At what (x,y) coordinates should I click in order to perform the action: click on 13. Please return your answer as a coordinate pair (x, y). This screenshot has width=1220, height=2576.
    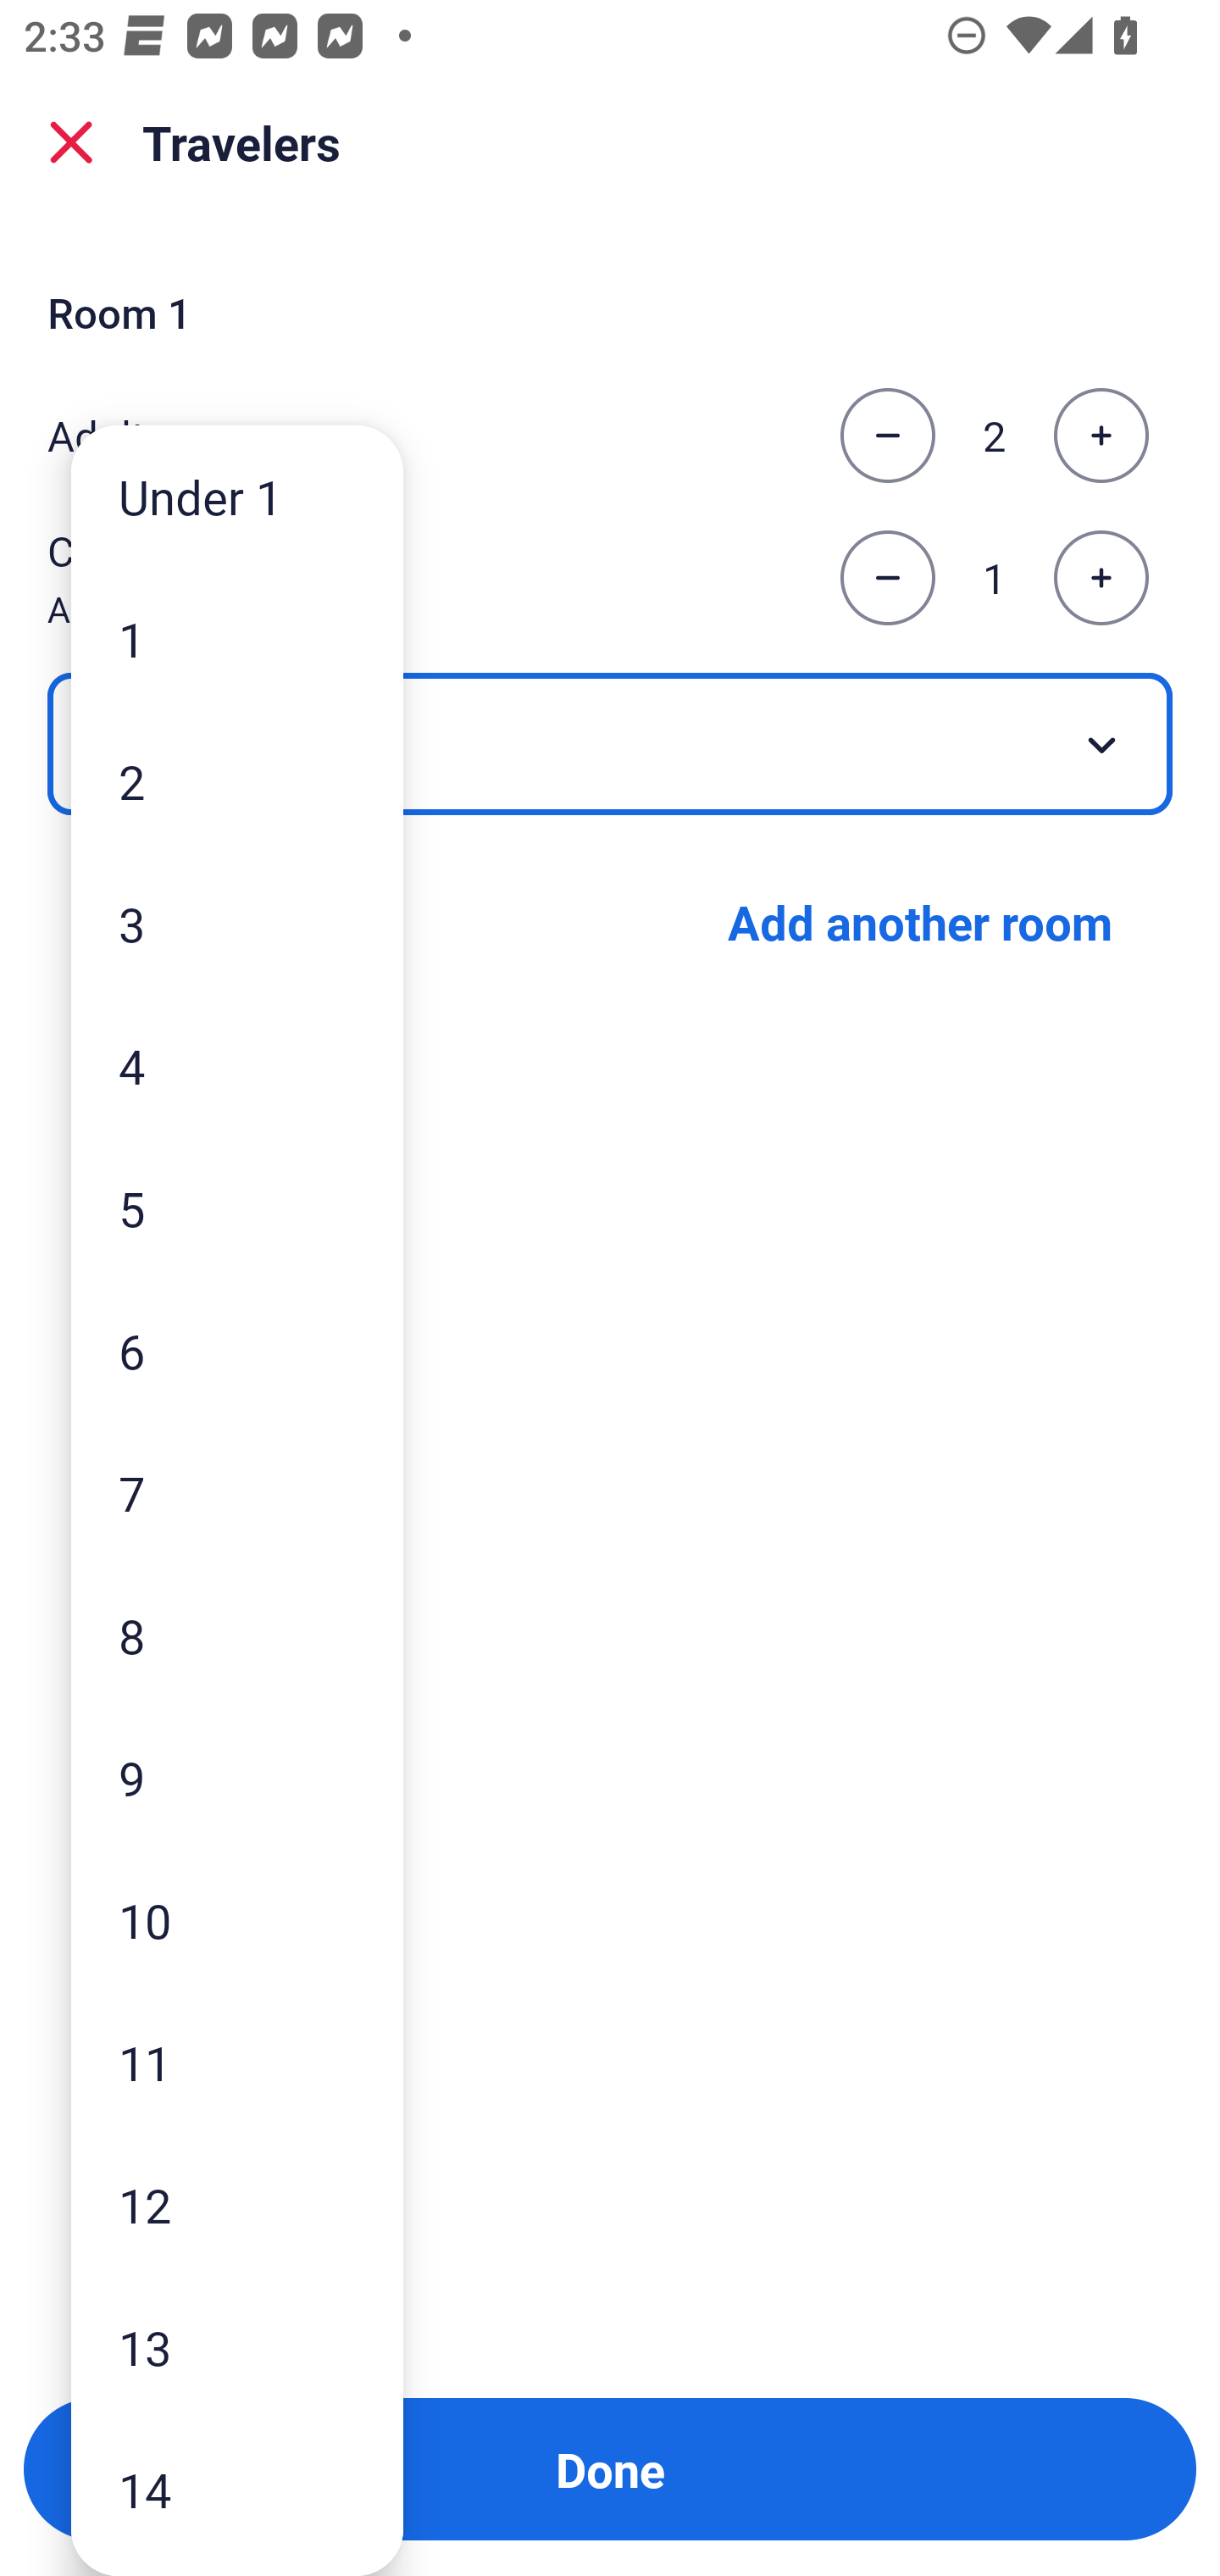
    Looking at the image, I should click on (237, 2347).